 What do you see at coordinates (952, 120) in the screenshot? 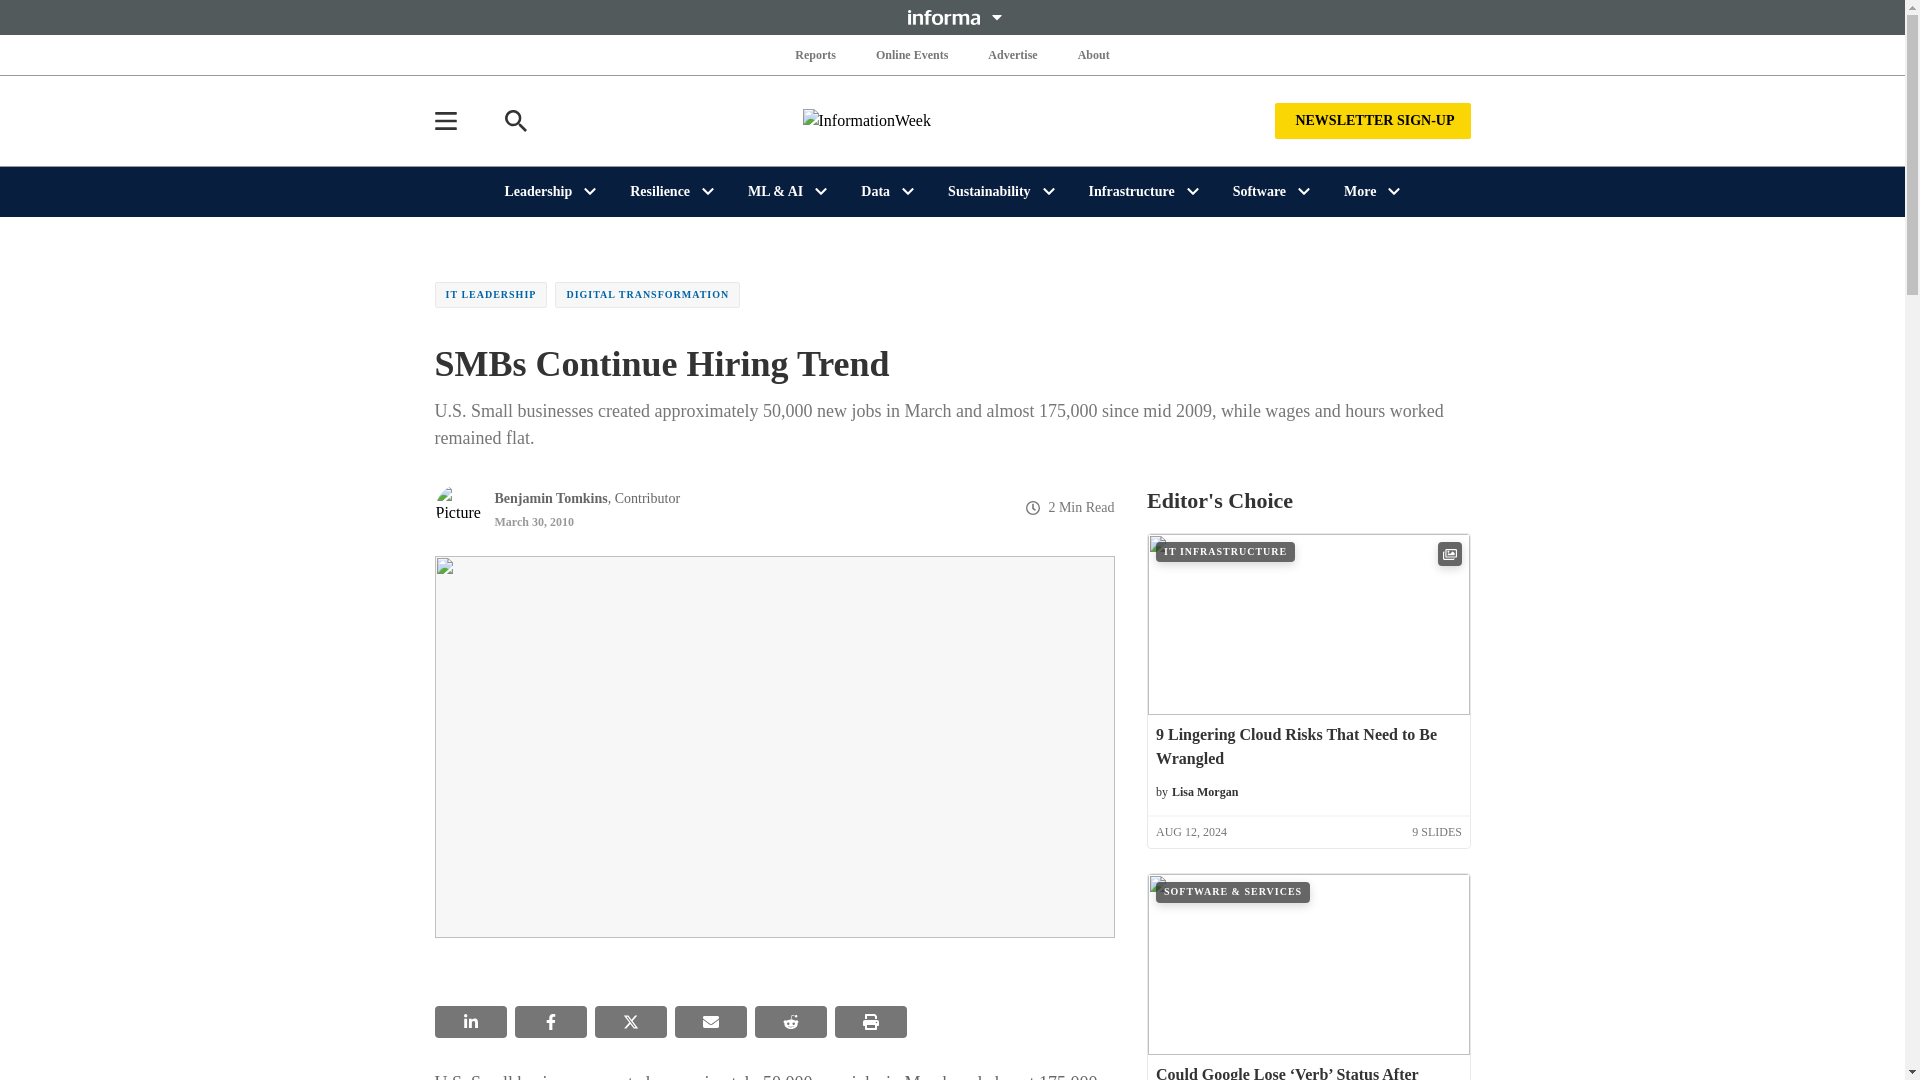
I see `InformationWeek` at bounding box center [952, 120].